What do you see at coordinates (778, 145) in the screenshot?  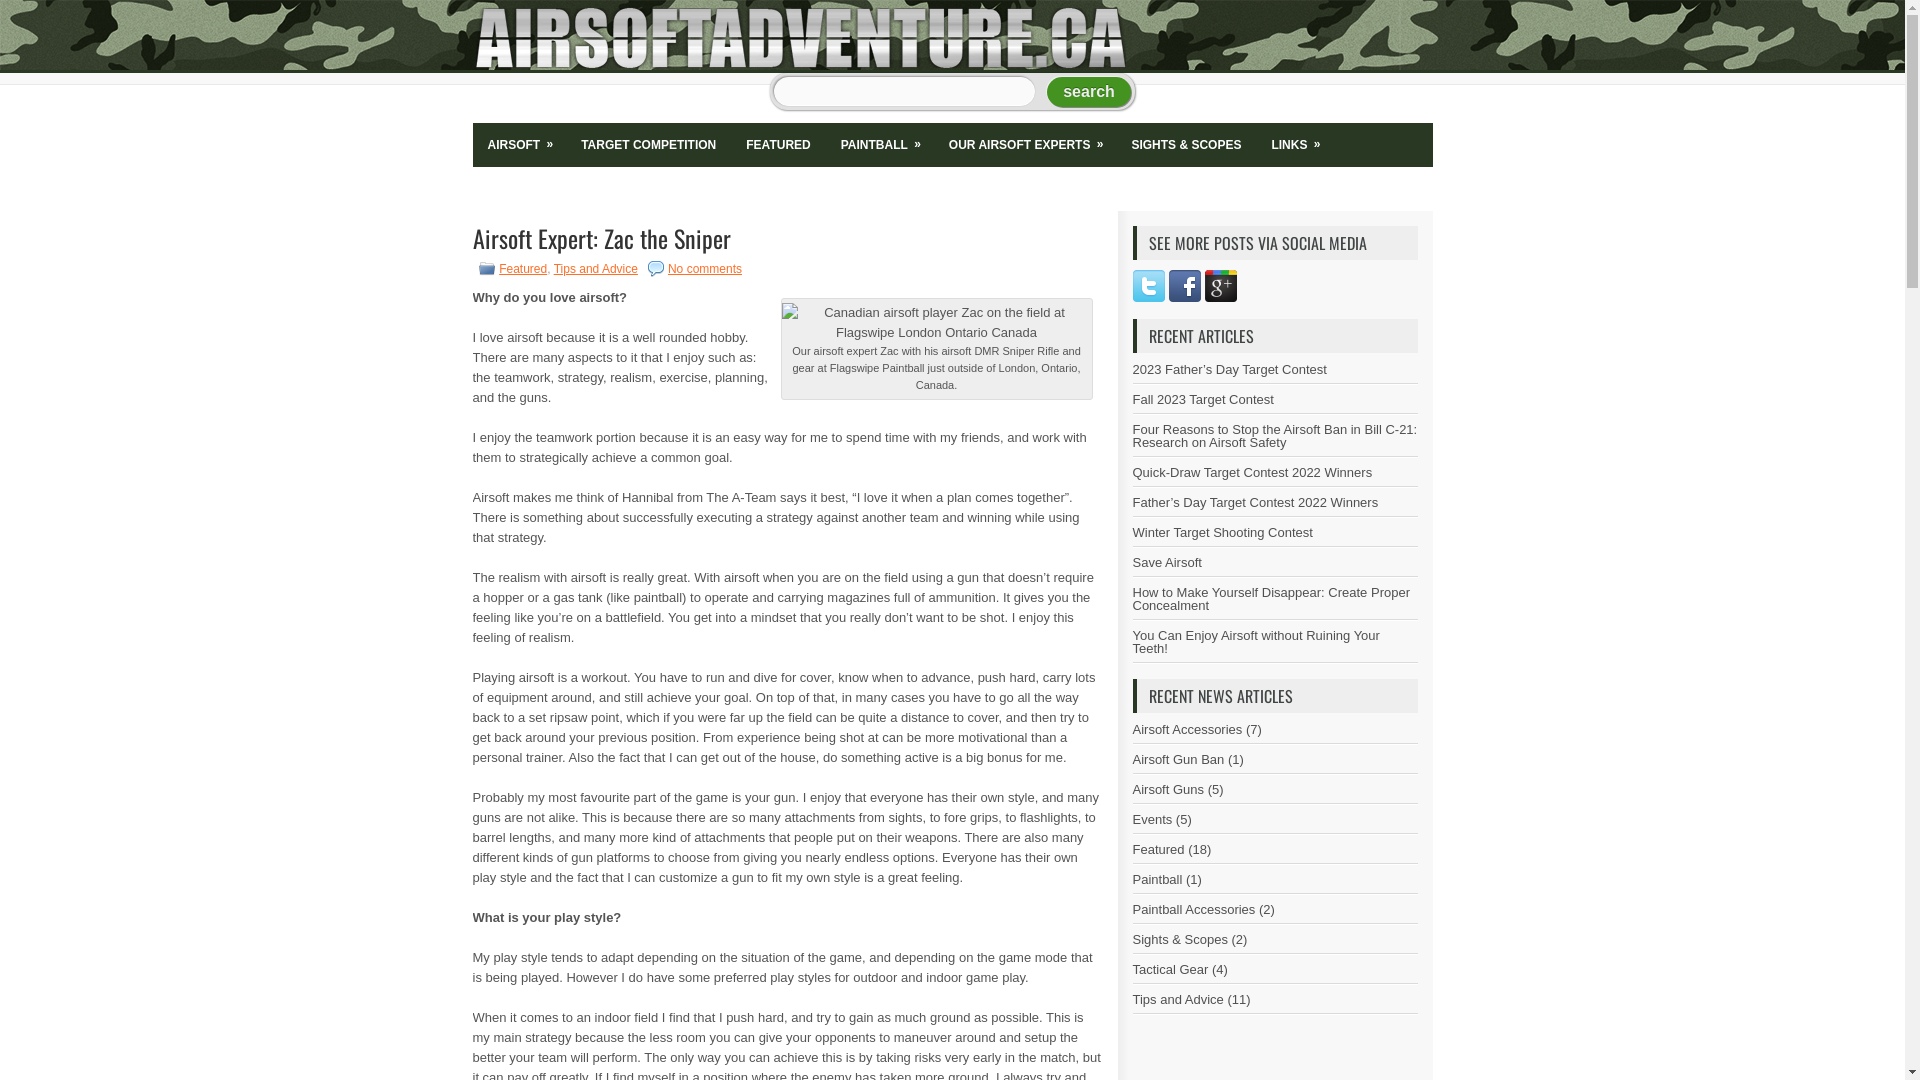 I see `FEATURED` at bounding box center [778, 145].